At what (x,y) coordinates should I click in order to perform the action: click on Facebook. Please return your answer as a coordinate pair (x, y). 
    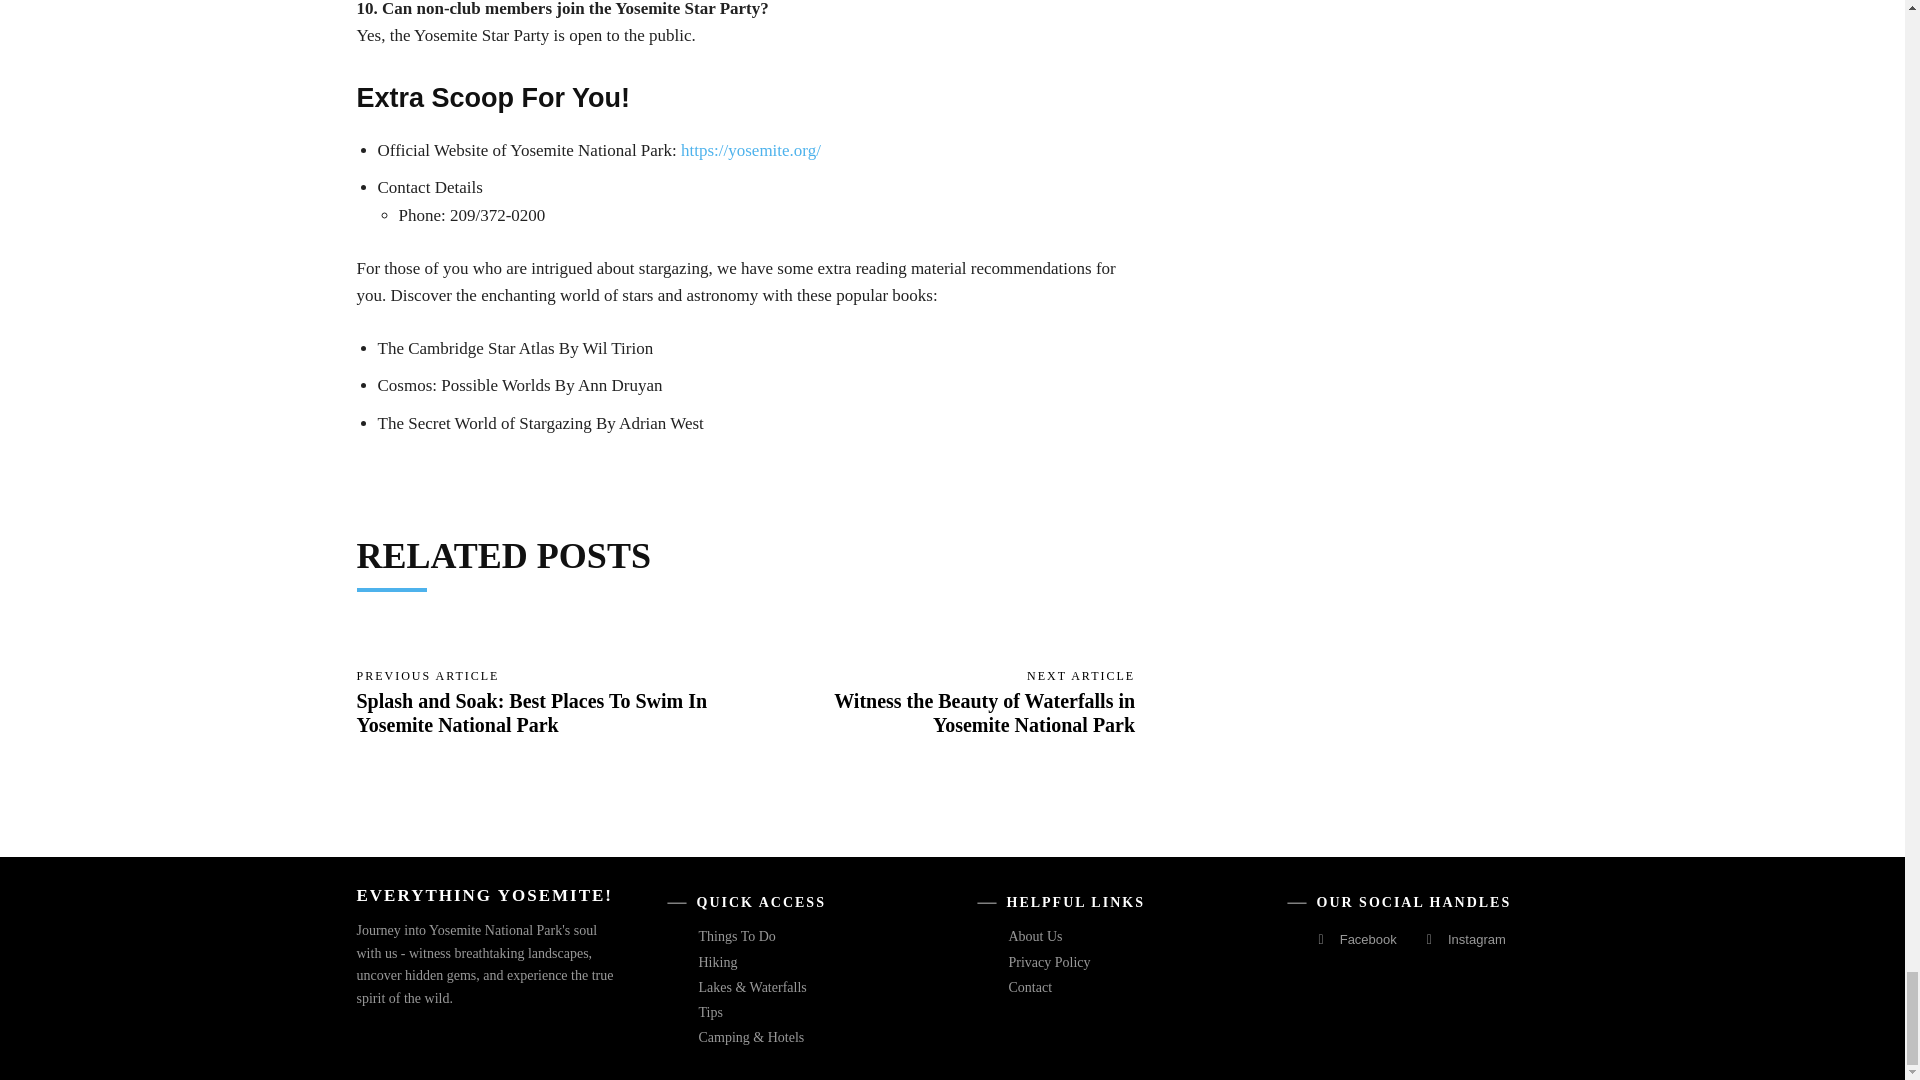
    Looking at the image, I should click on (1320, 938).